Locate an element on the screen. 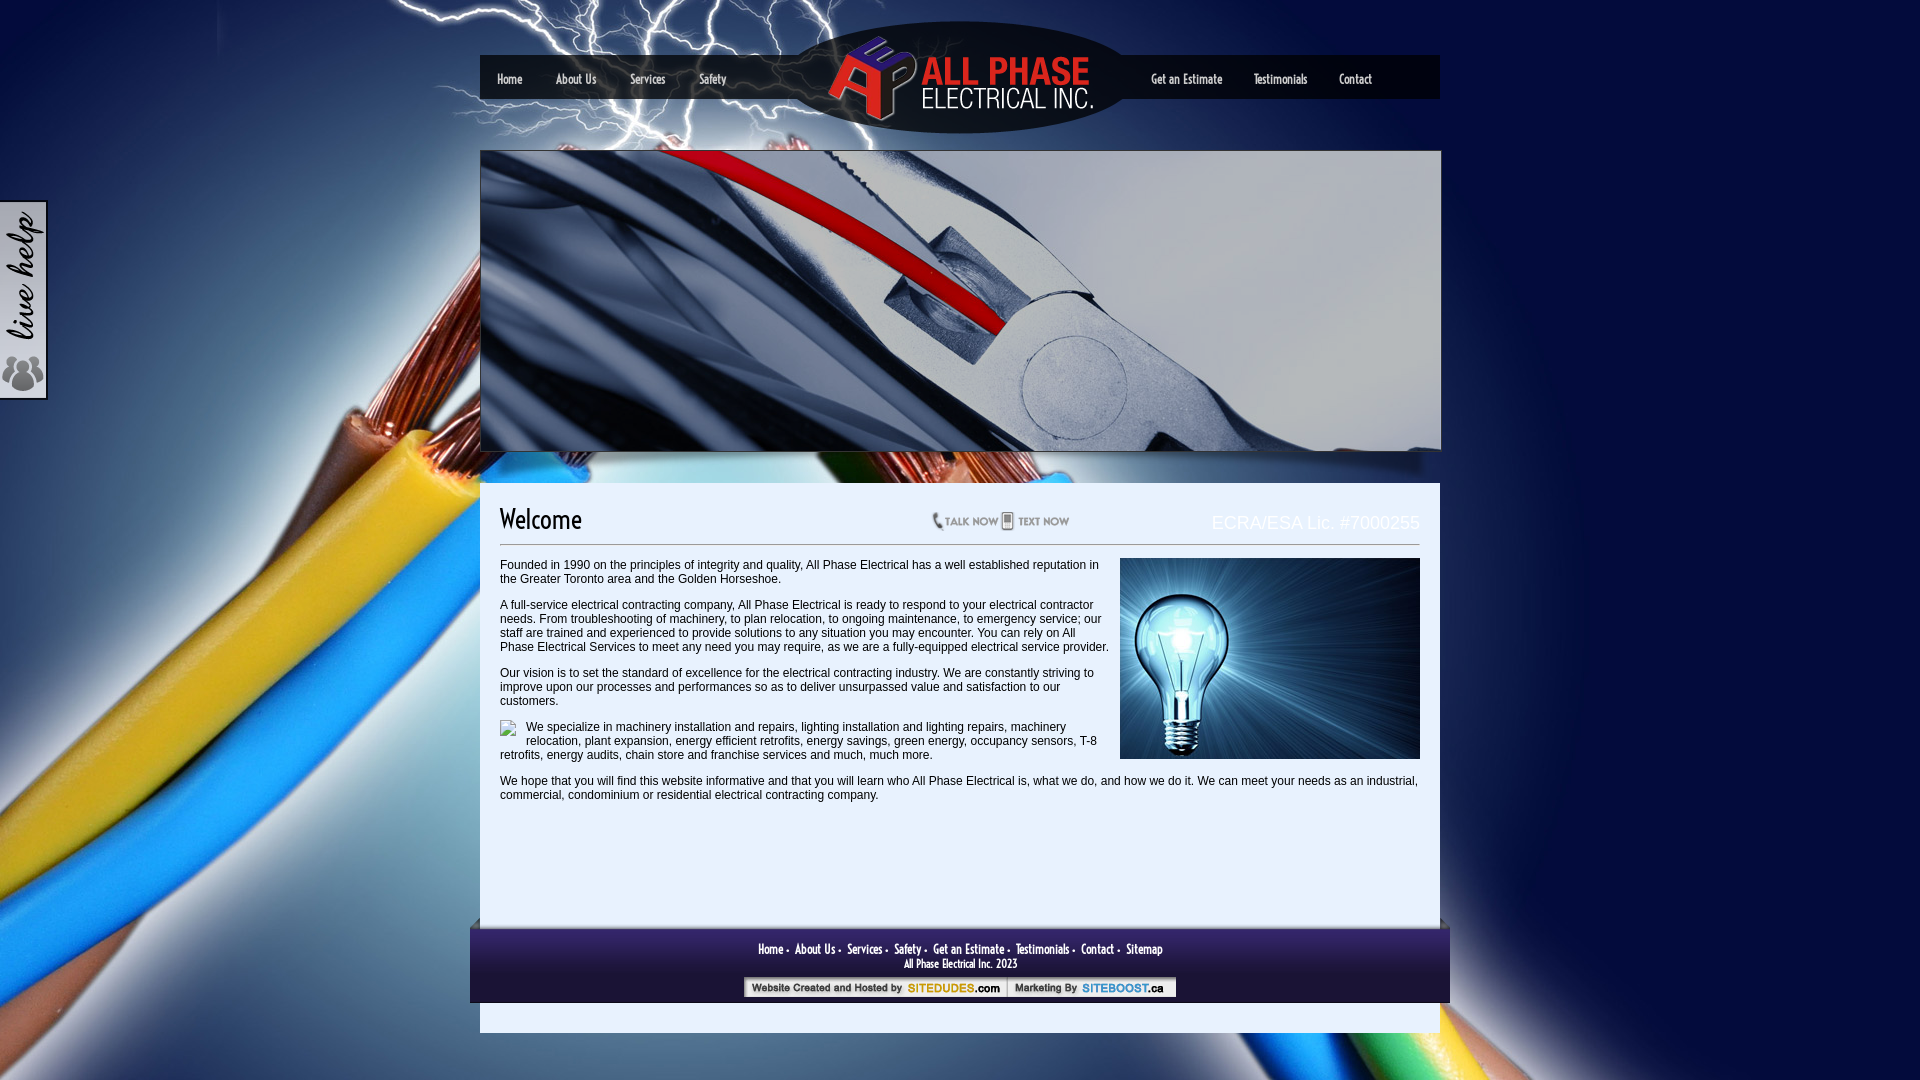 Image resolution: width=1920 pixels, height=1080 pixels. Testimonials is located at coordinates (1280, 80).